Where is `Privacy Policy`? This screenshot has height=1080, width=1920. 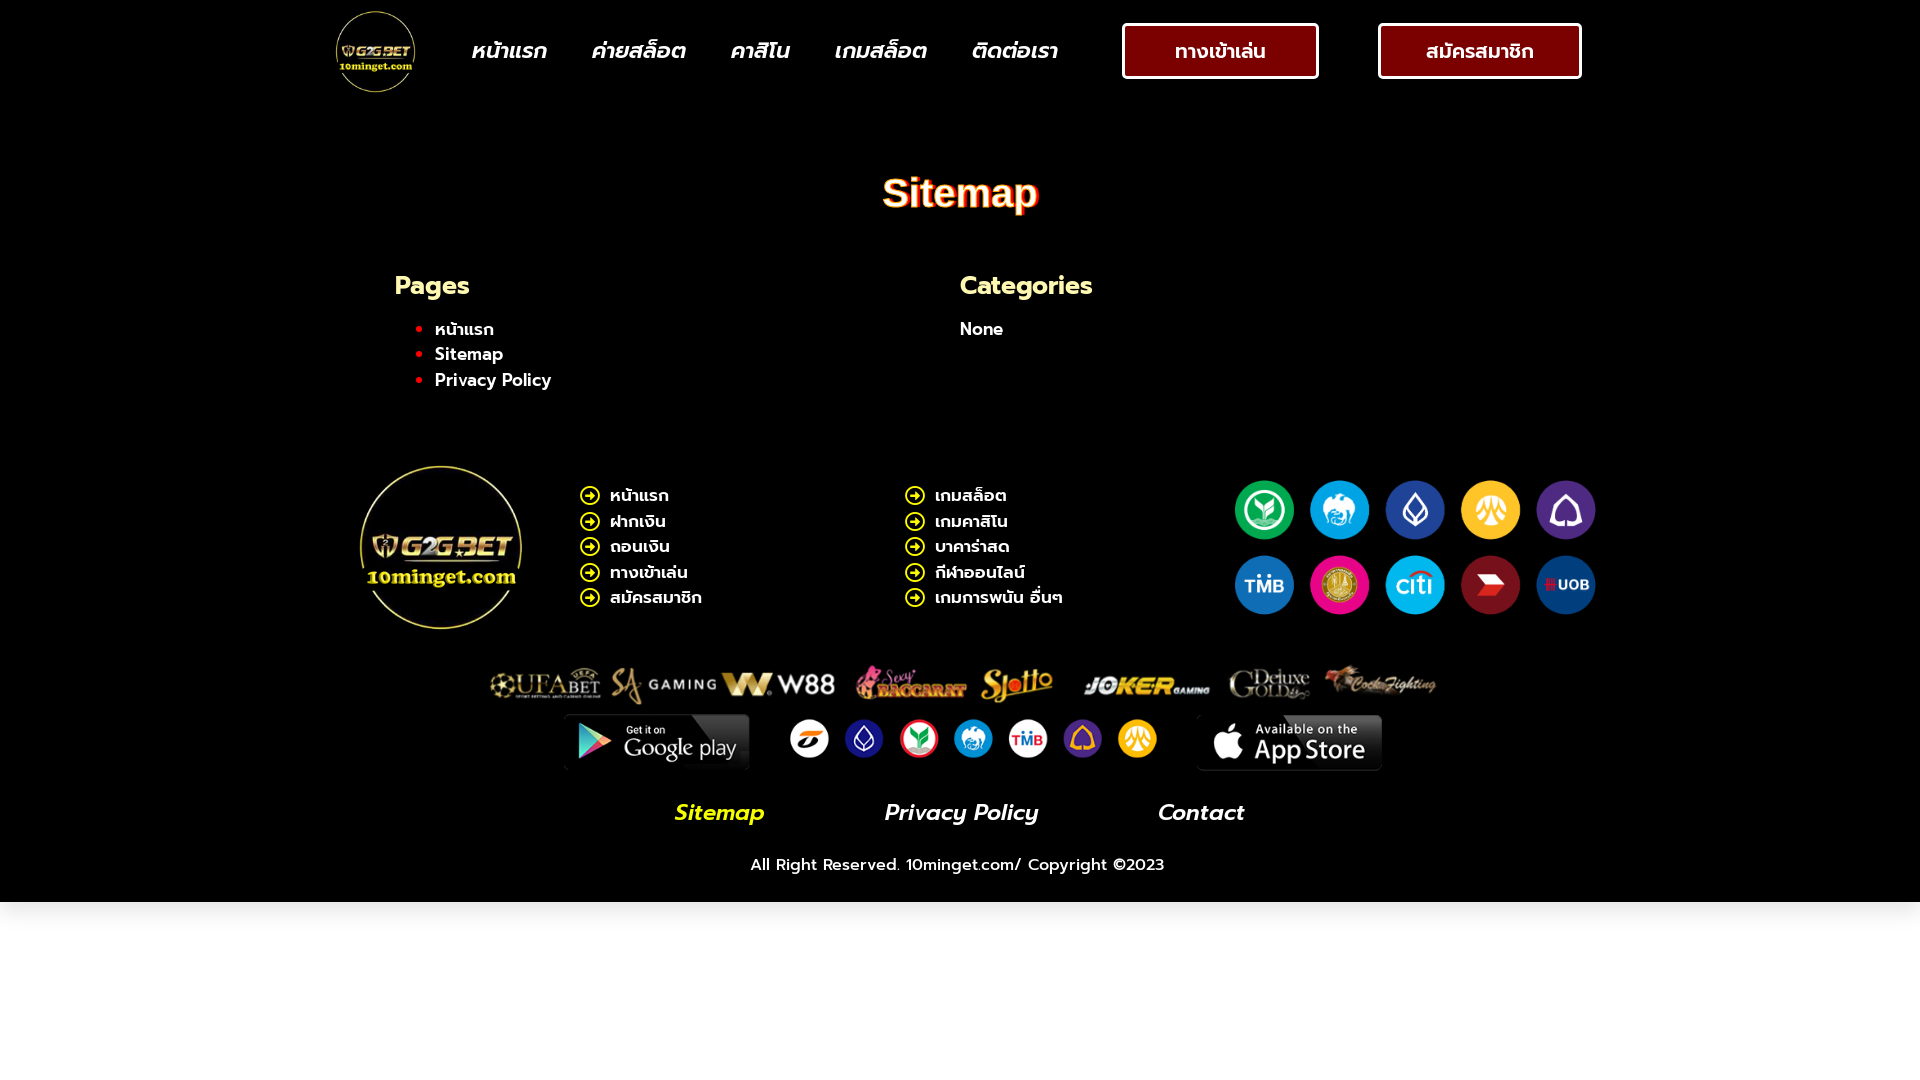 Privacy Policy is located at coordinates (493, 379).